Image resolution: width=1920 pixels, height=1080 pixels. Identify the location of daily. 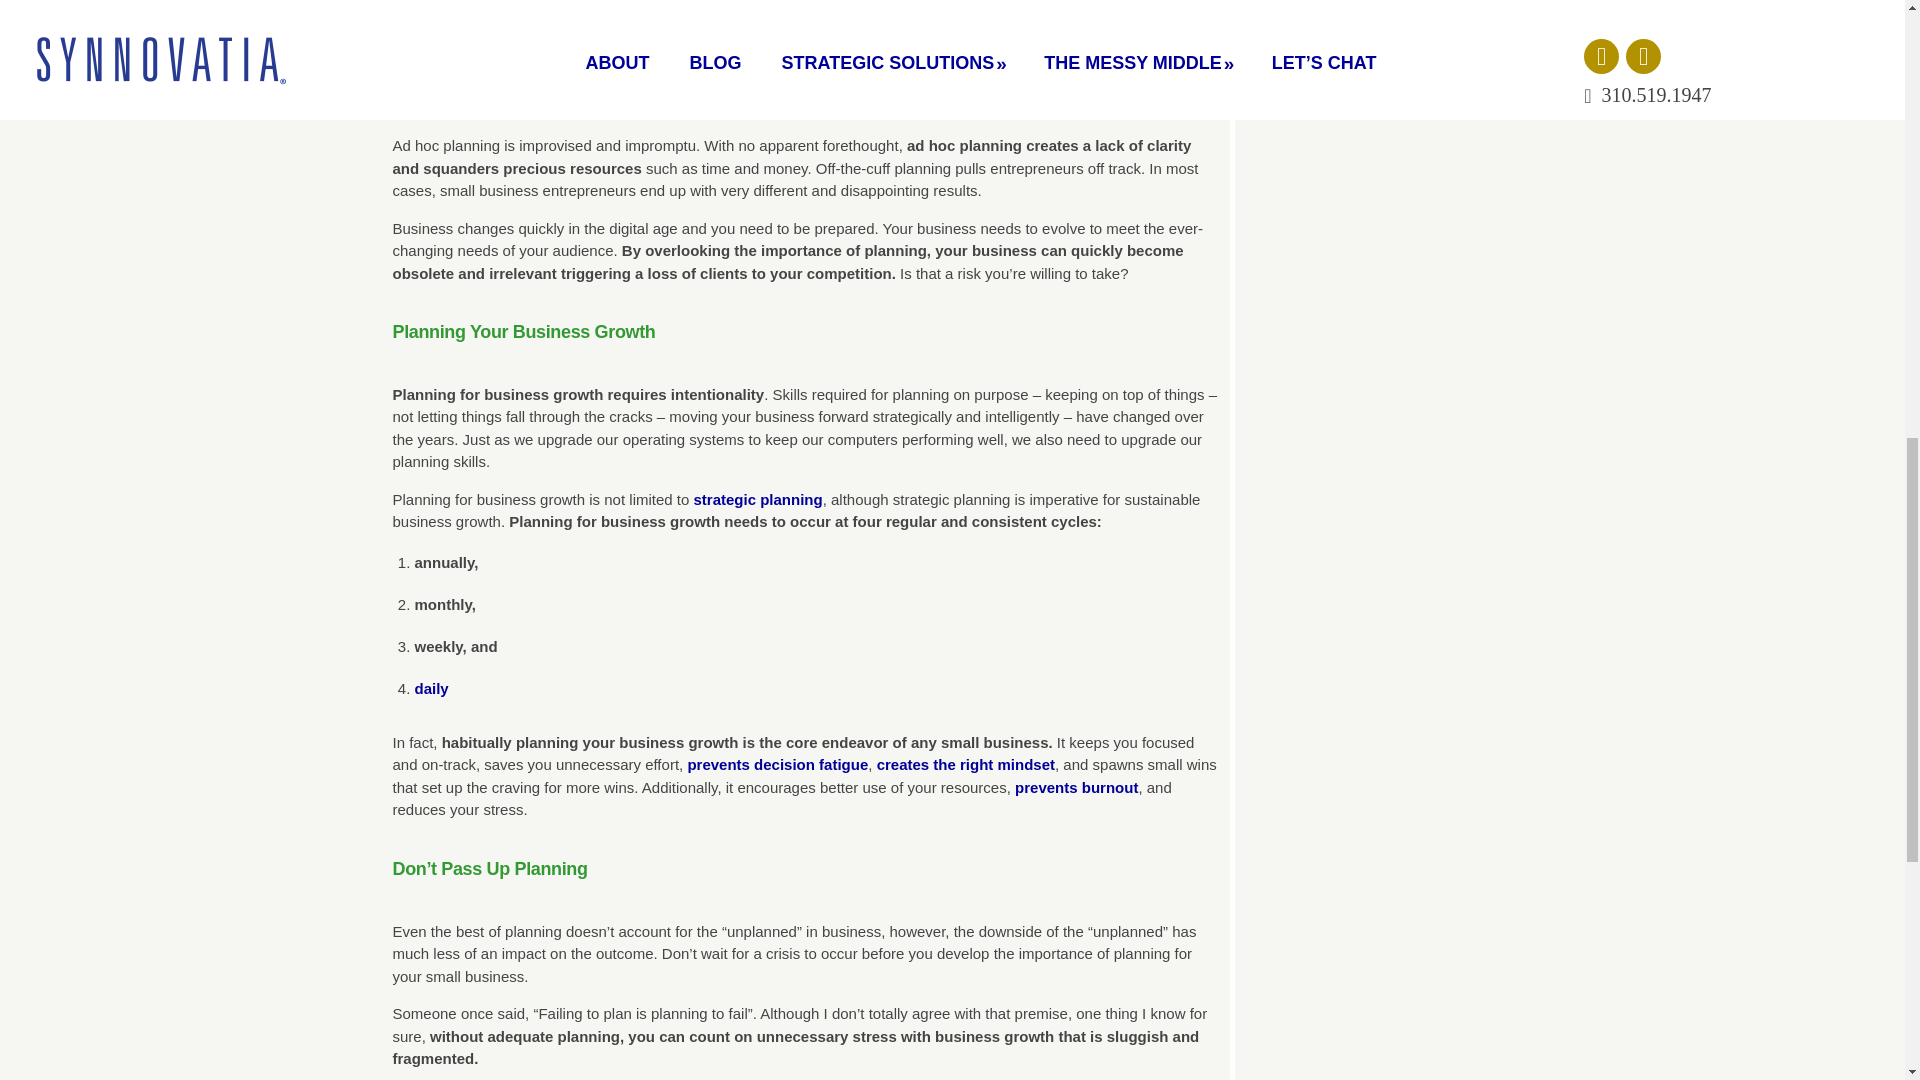
(430, 688).